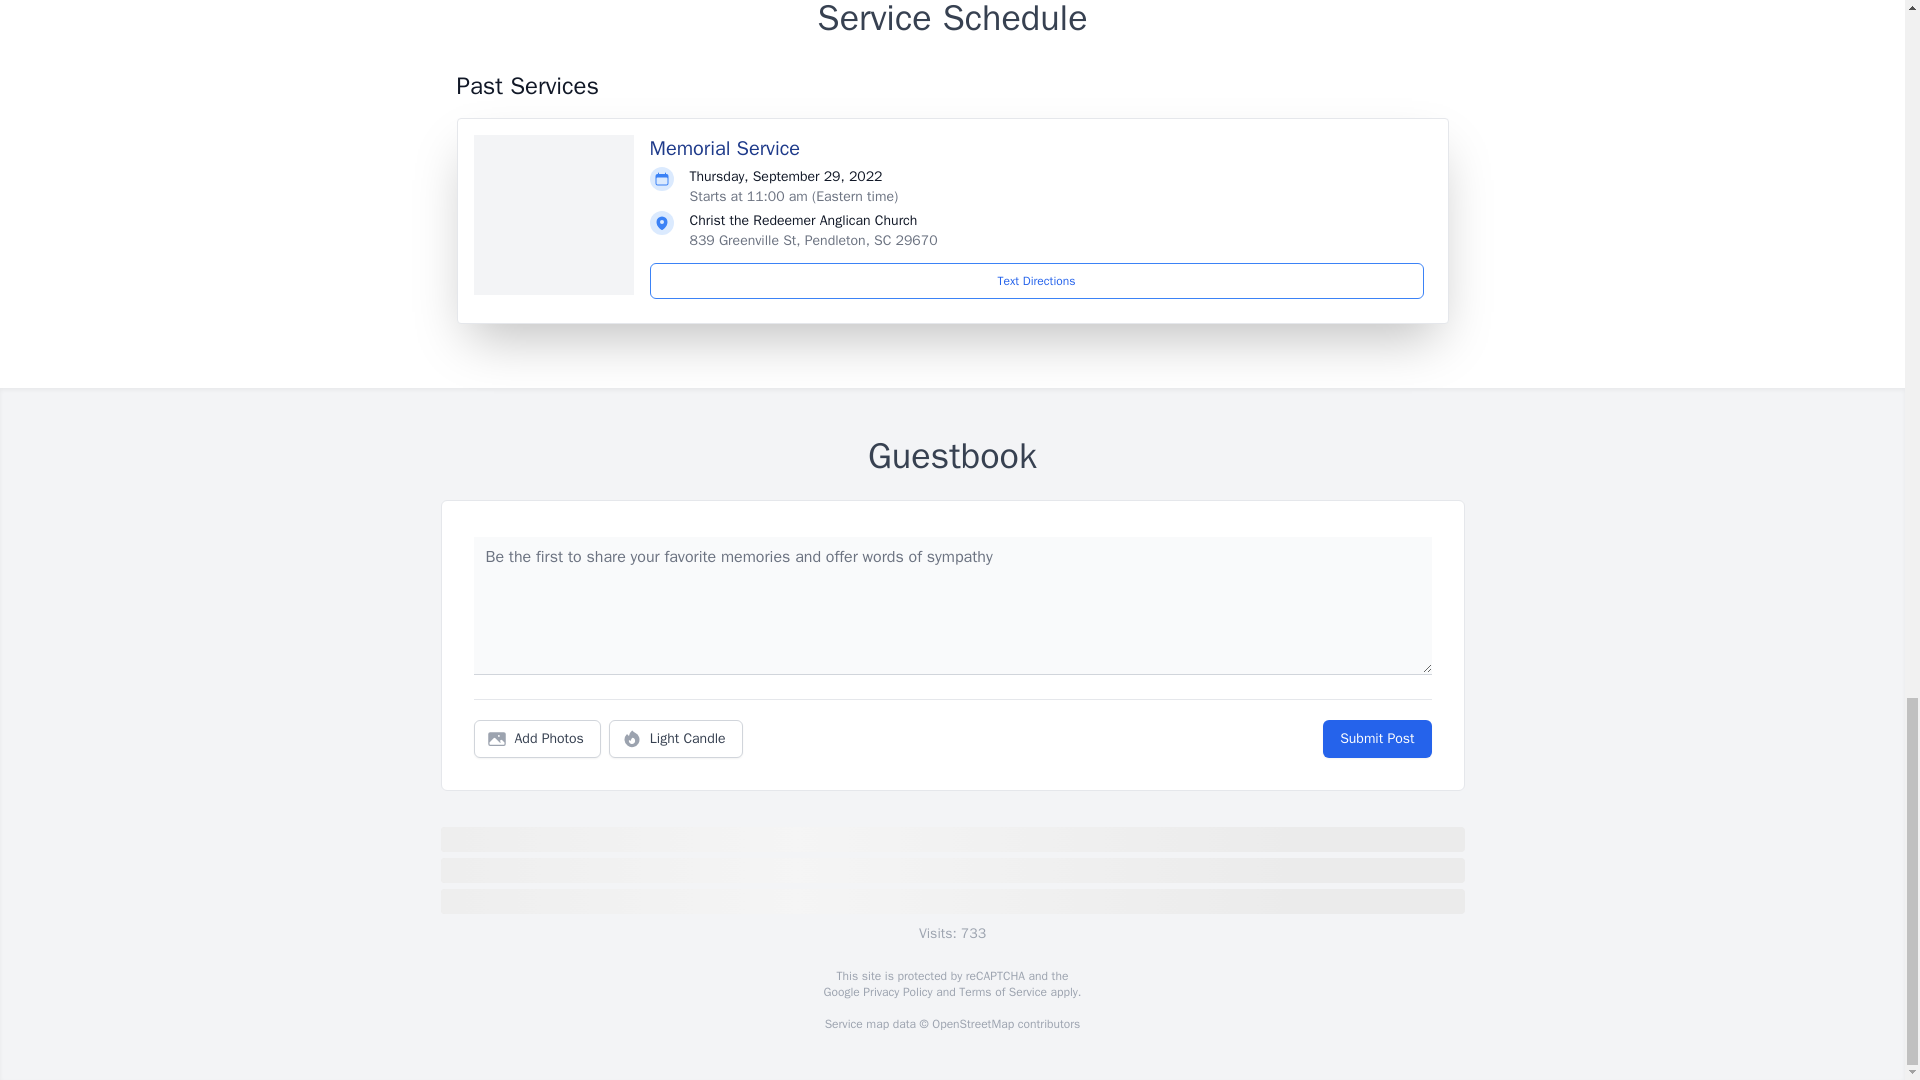  I want to click on Terms of Service, so click(1002, 992).